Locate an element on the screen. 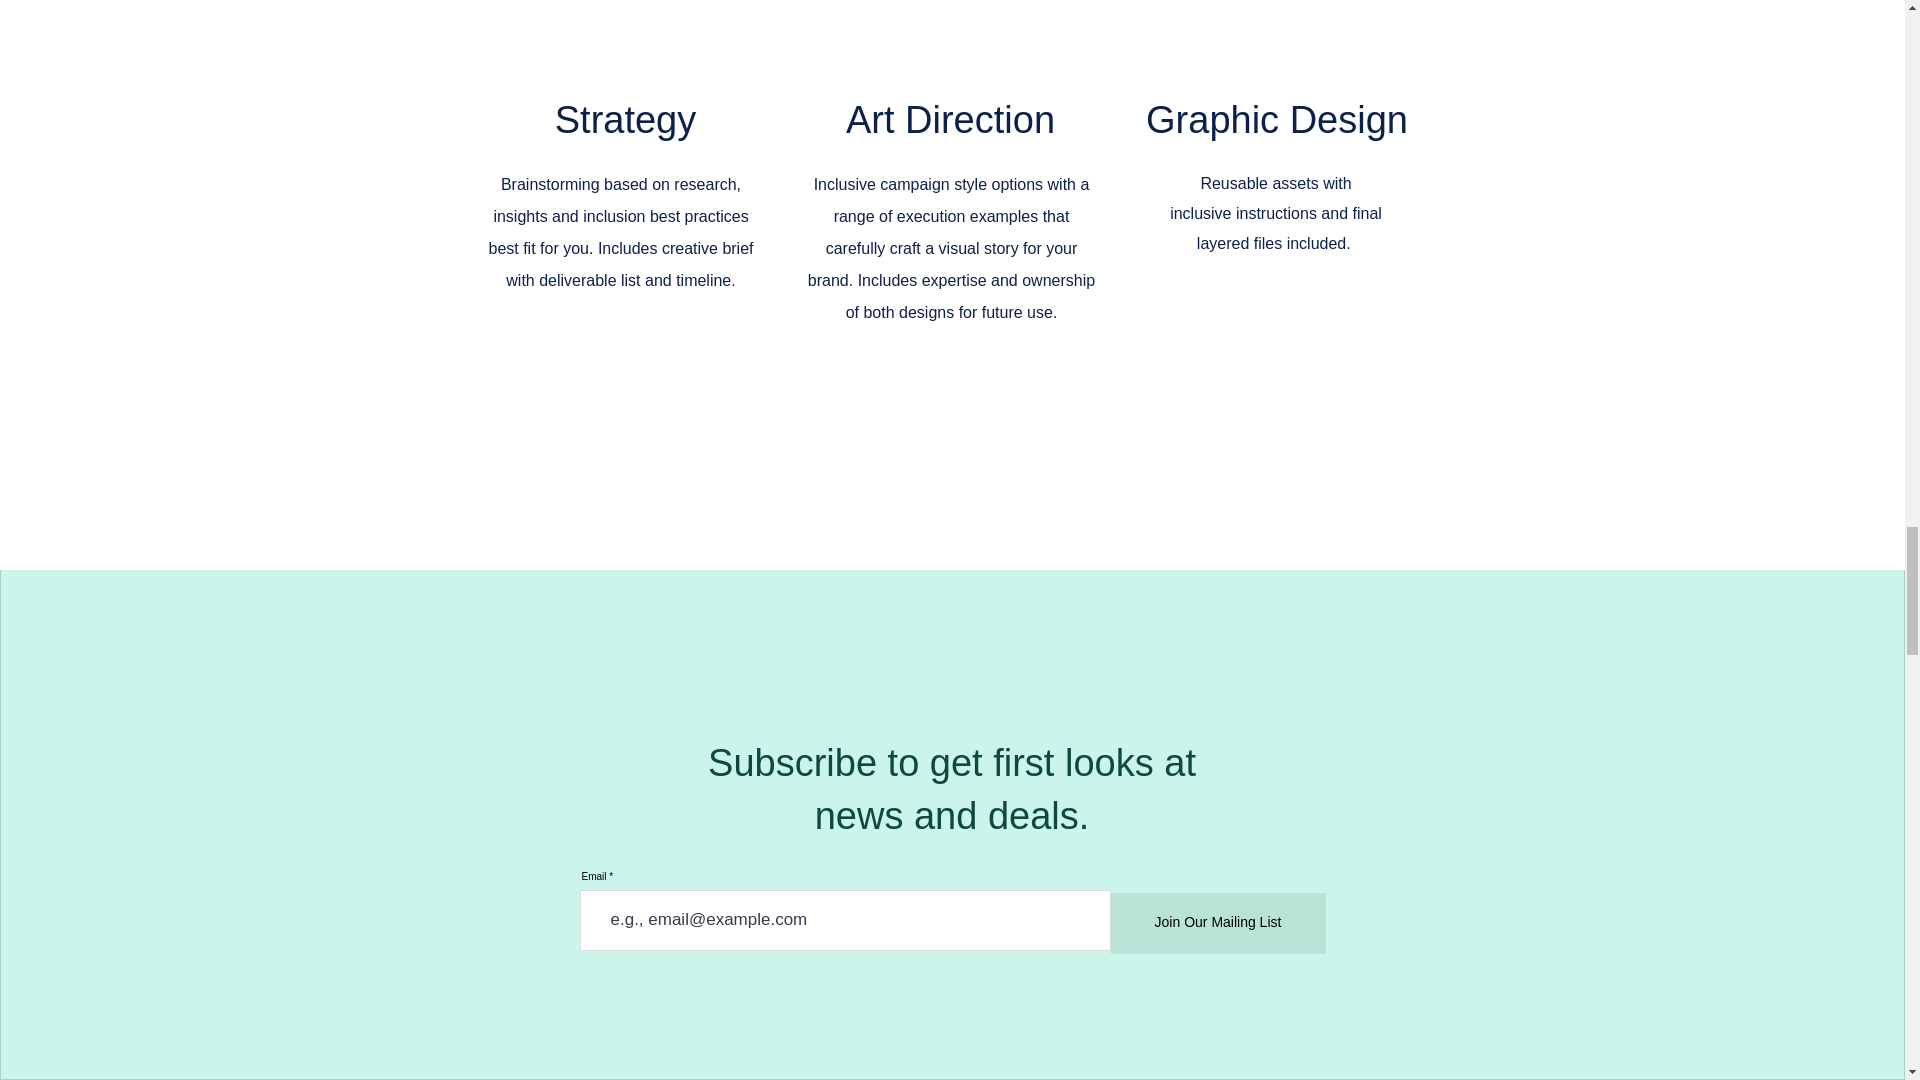  Join Our Mailing List is located at coordinates (1216, 923).